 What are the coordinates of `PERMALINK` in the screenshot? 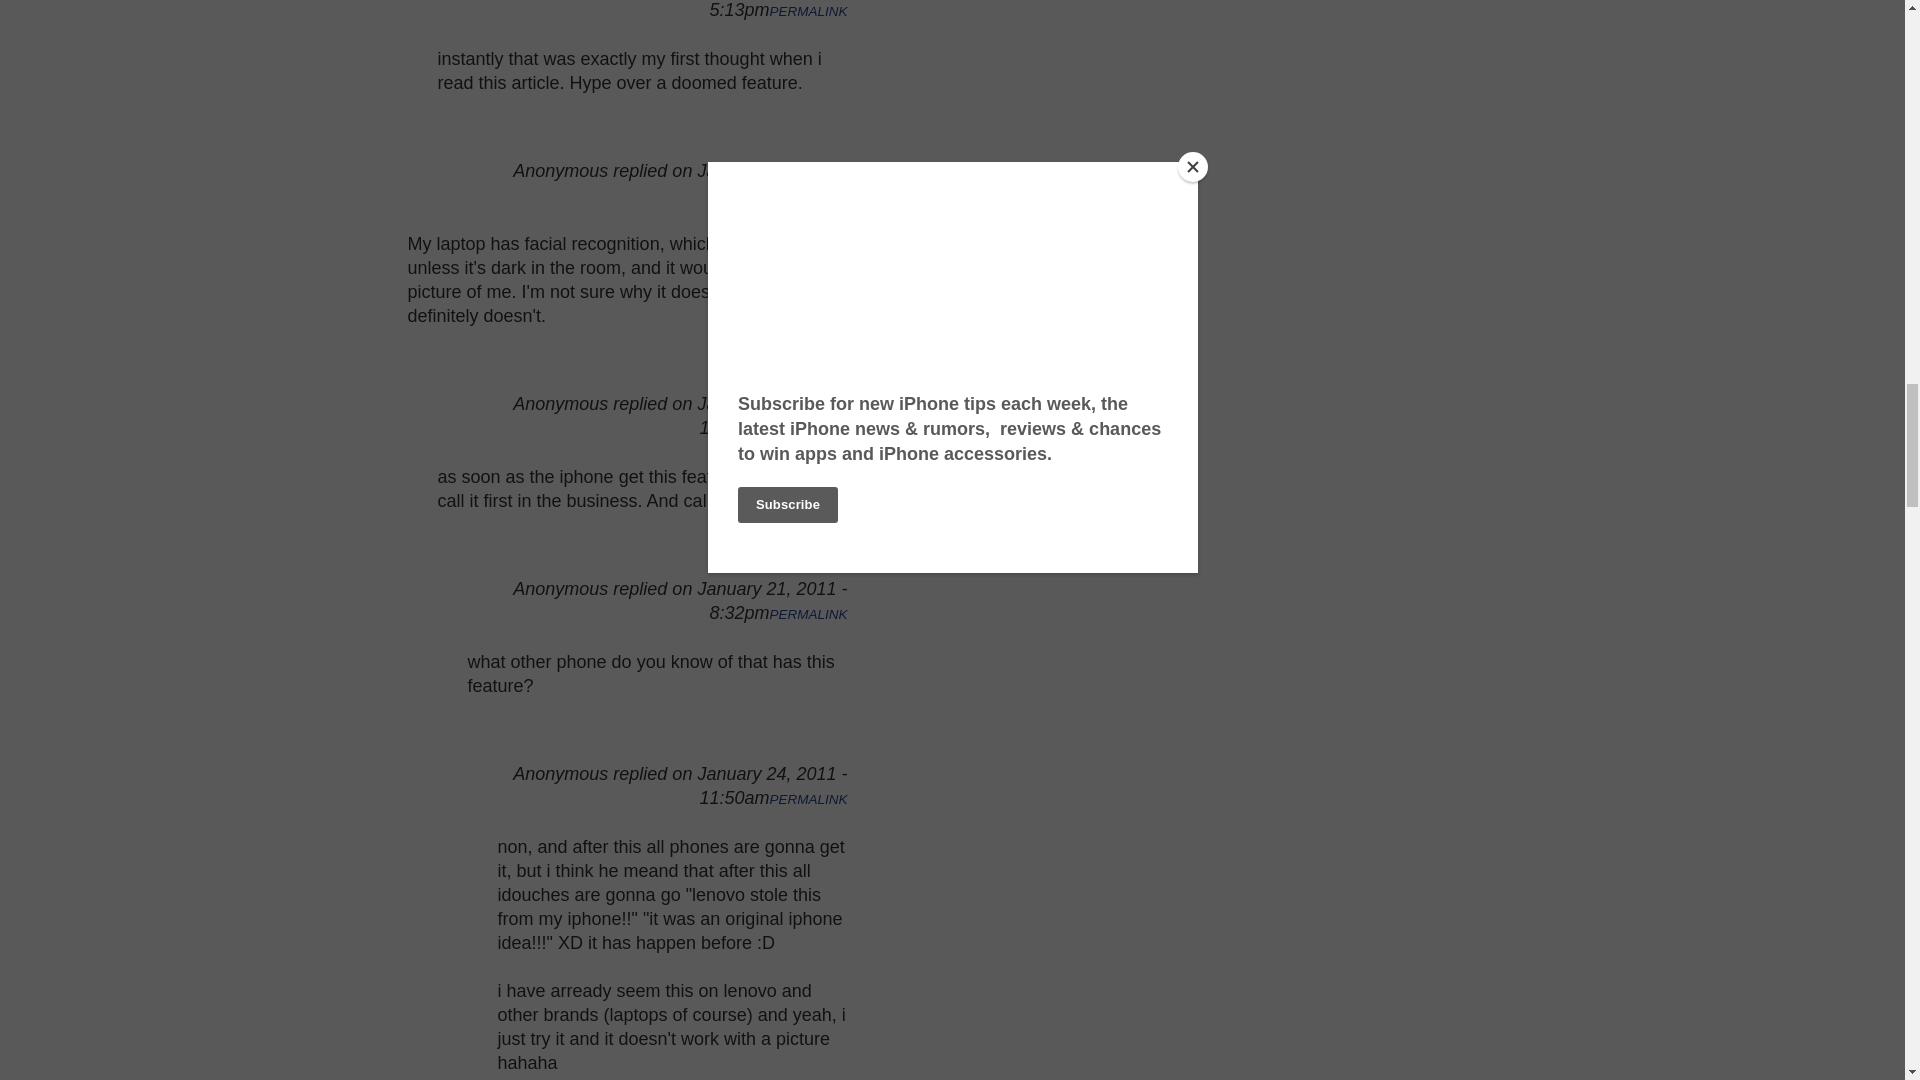 It's located at (808, 12).